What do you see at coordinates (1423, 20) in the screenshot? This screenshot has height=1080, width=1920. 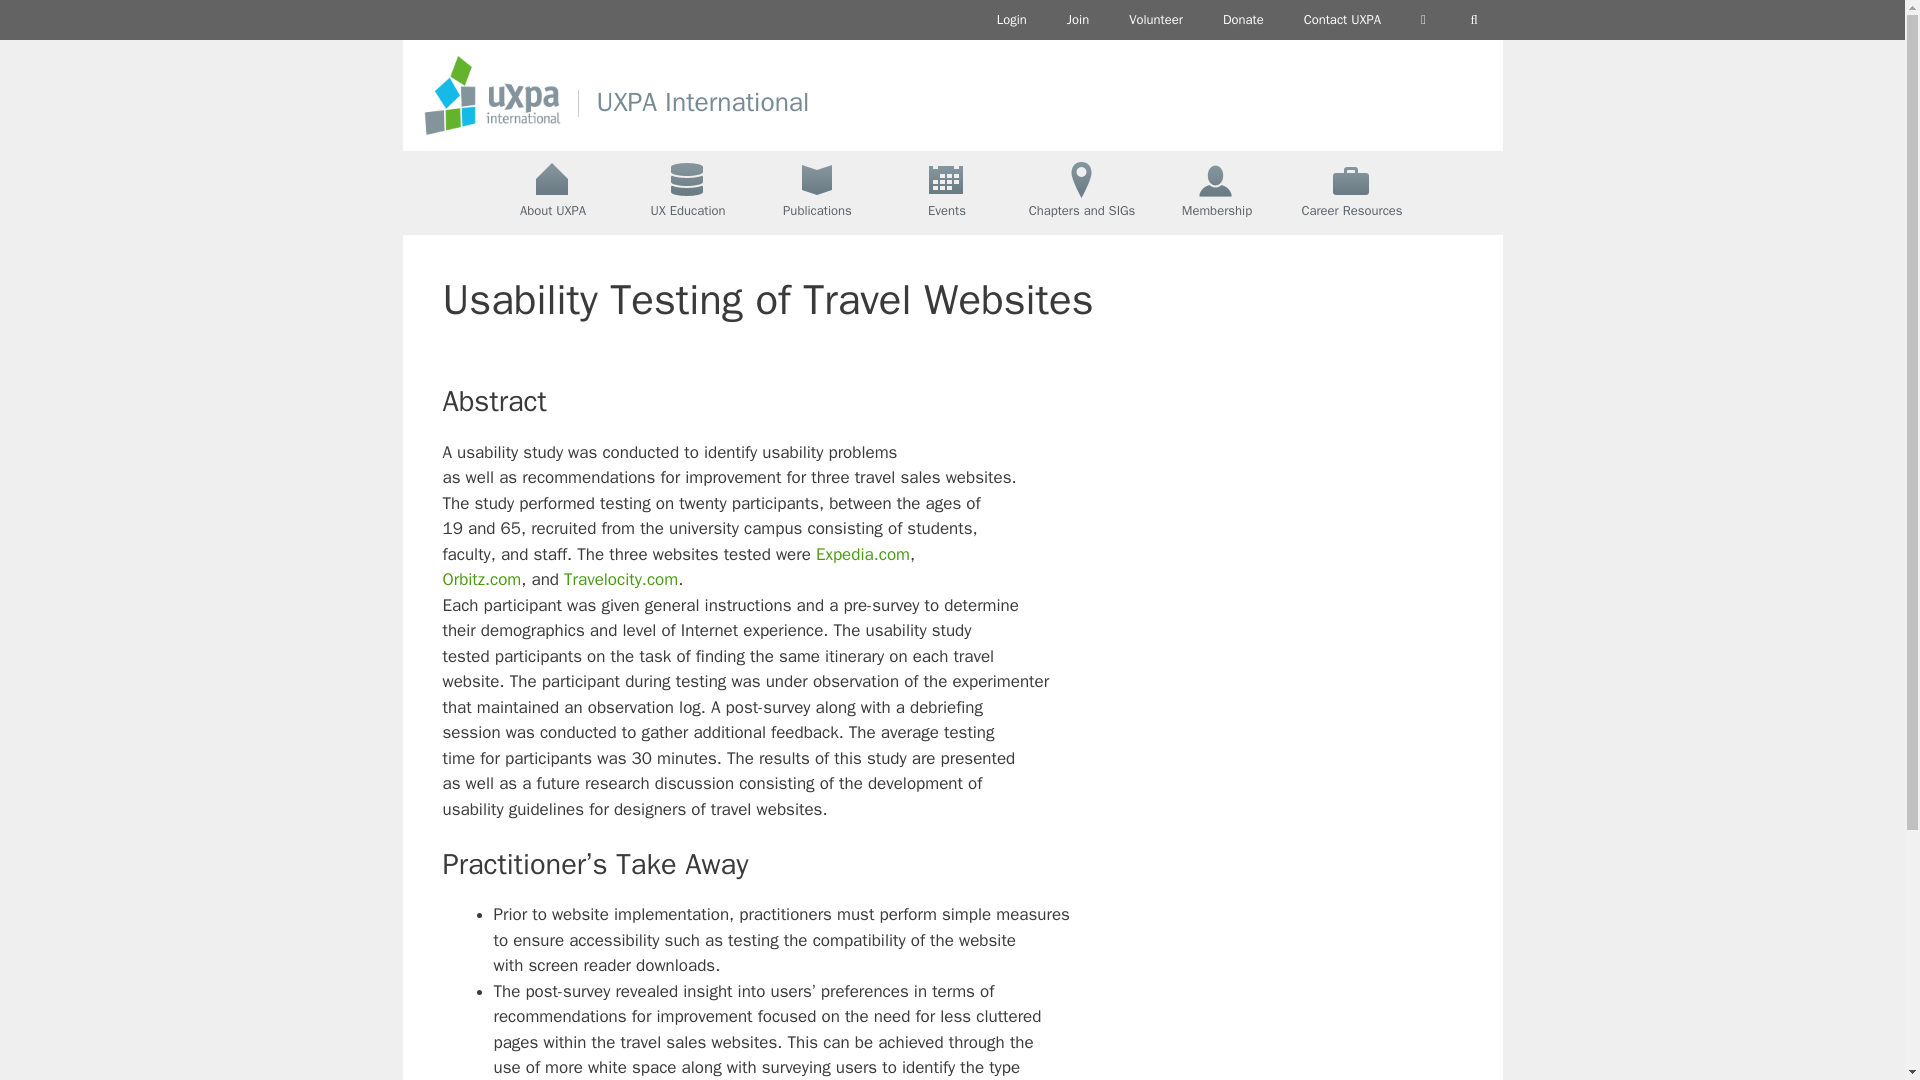 I see `View your shopping cart` at bounding box center [1423, 20].